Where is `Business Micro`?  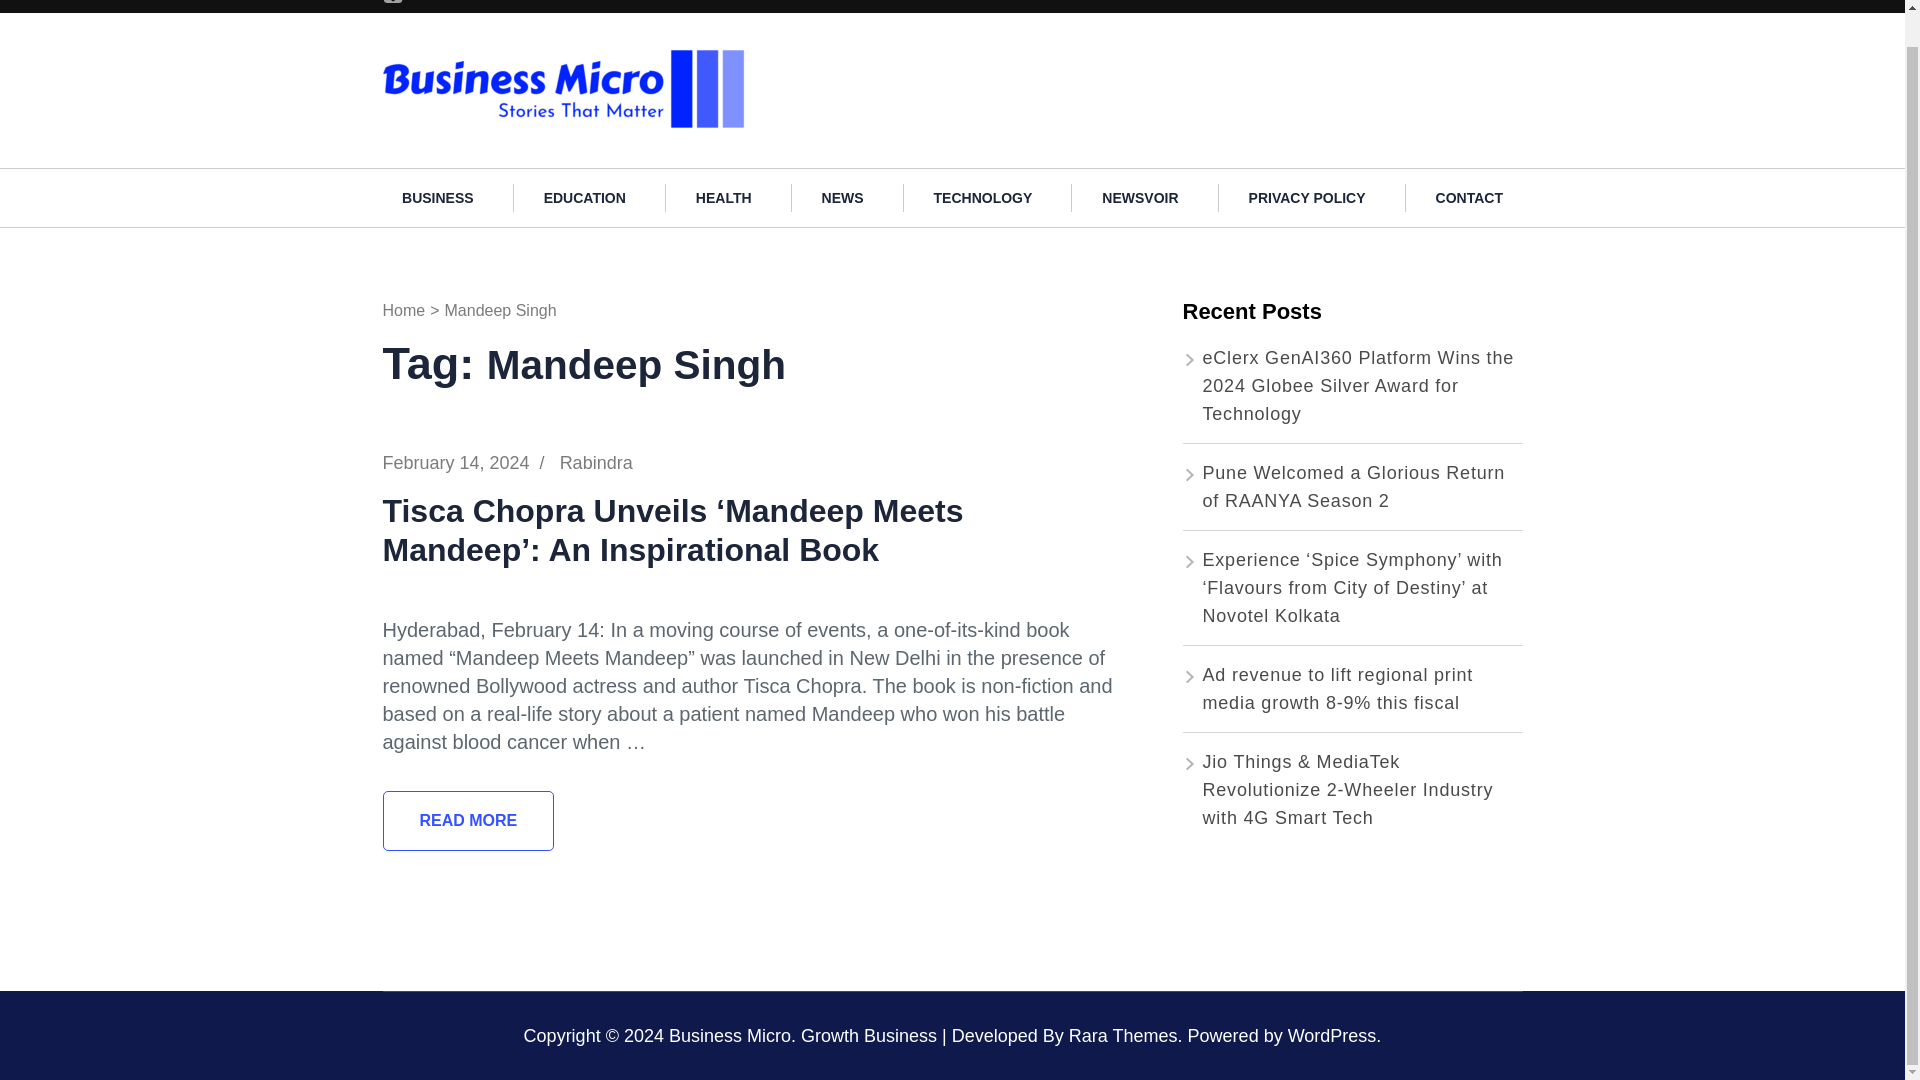
Business Micro is located at coordinates (829, 58).